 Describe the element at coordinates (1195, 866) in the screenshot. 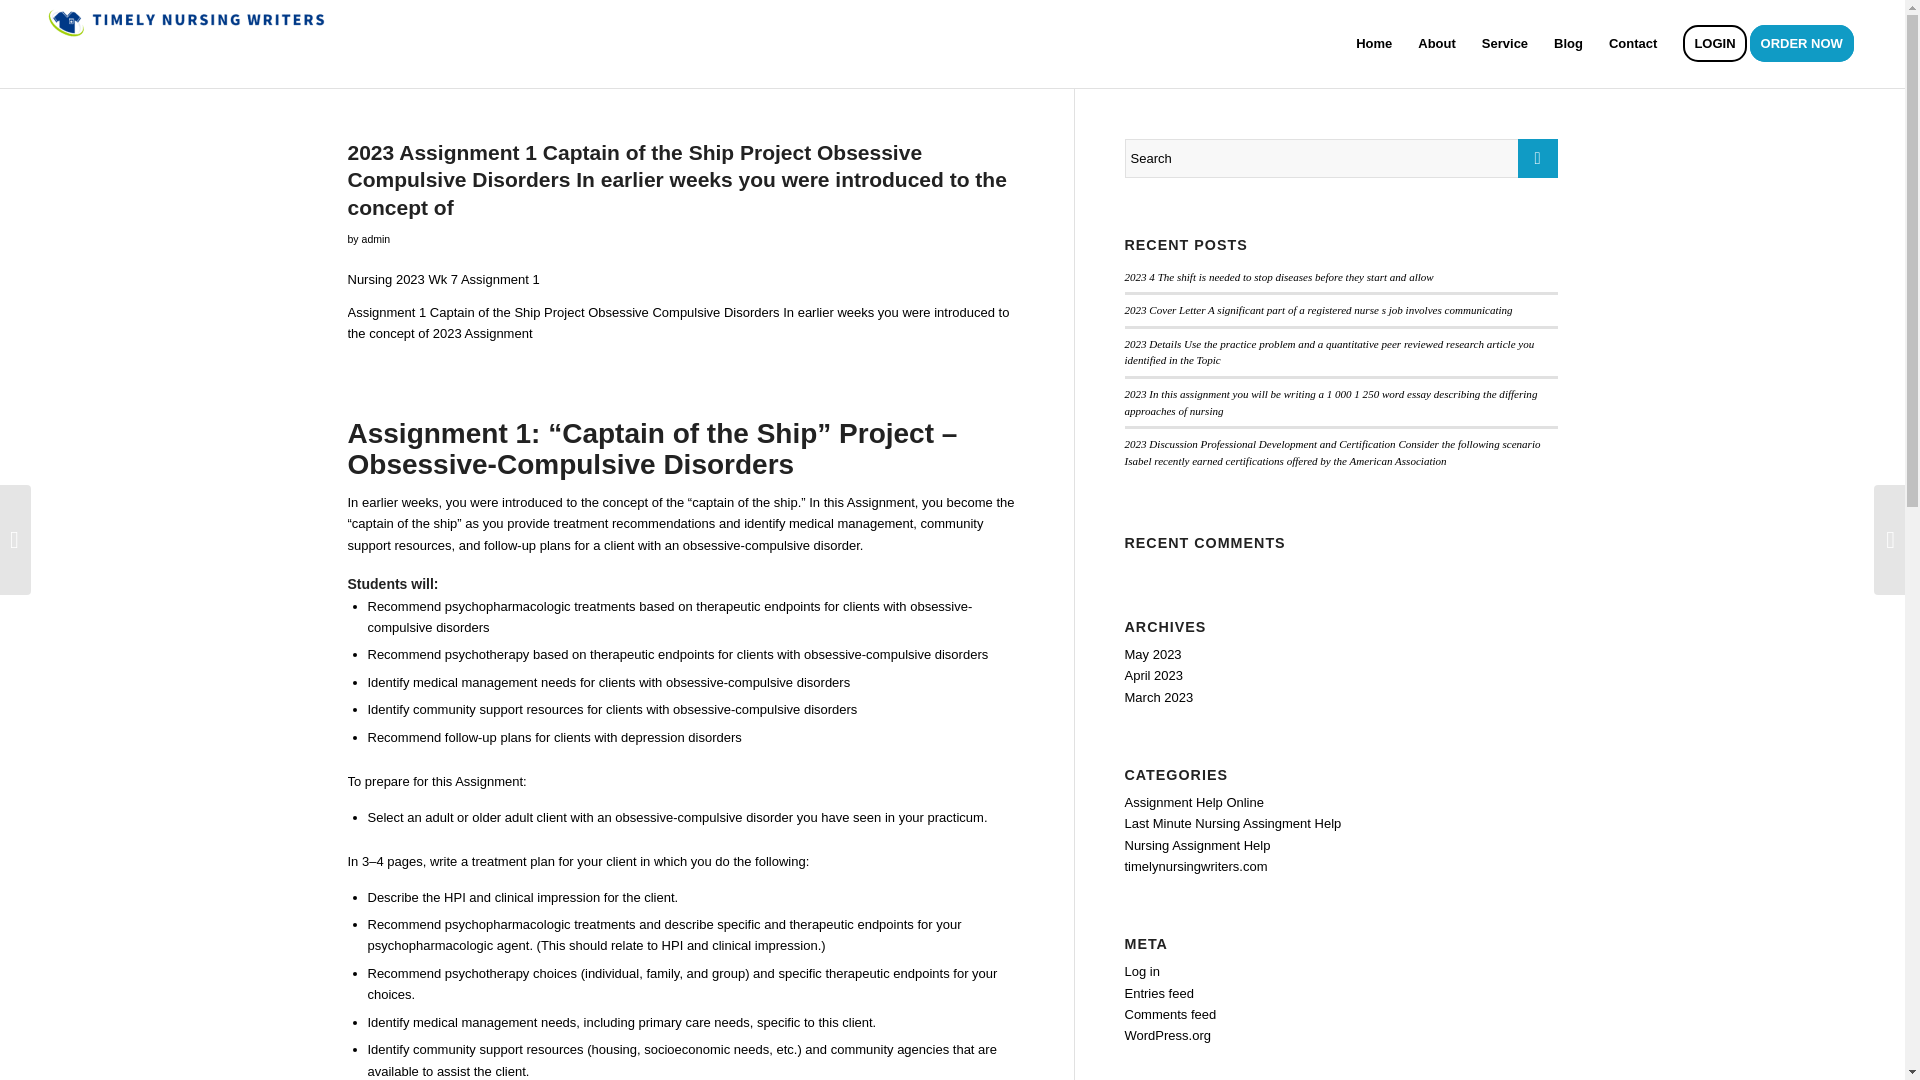

I see `timelynursingwriters.com` at that location.